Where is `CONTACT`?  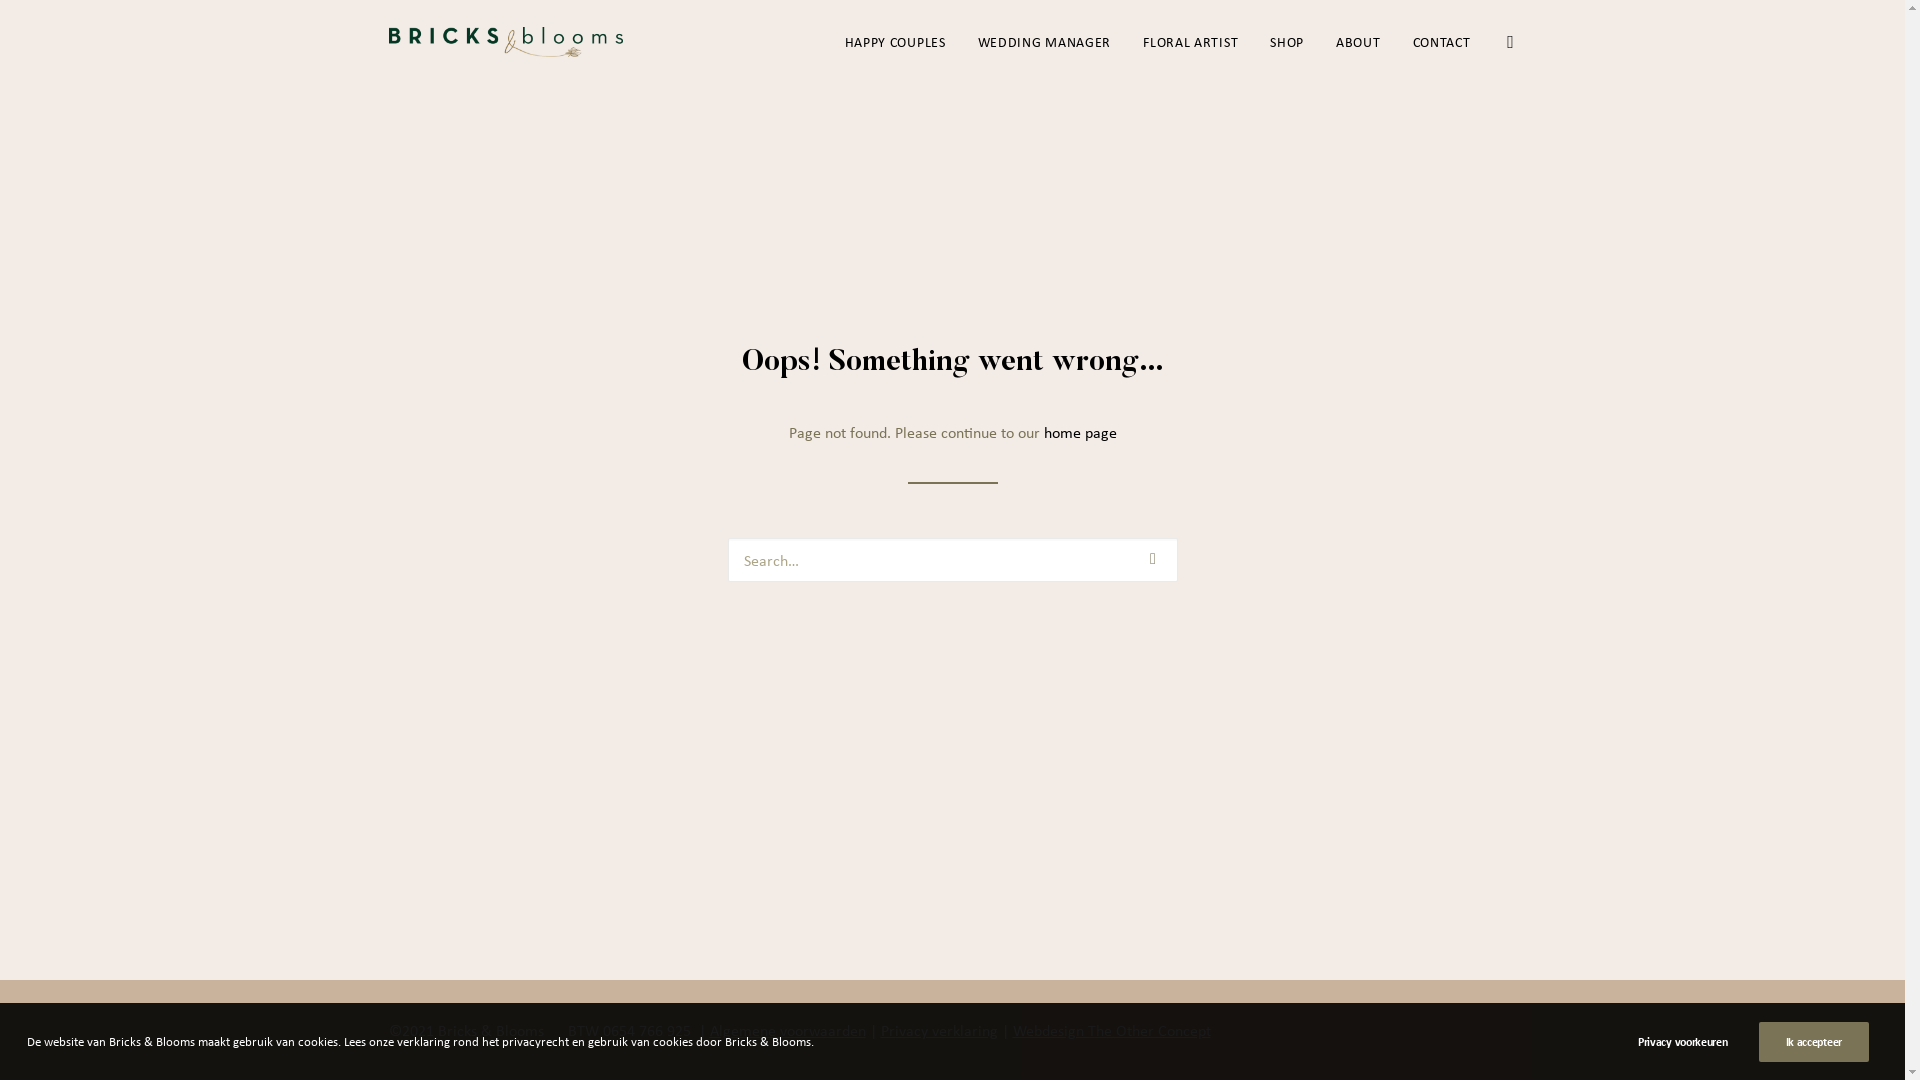 CONTACT is located at coordinates (1435, 42).